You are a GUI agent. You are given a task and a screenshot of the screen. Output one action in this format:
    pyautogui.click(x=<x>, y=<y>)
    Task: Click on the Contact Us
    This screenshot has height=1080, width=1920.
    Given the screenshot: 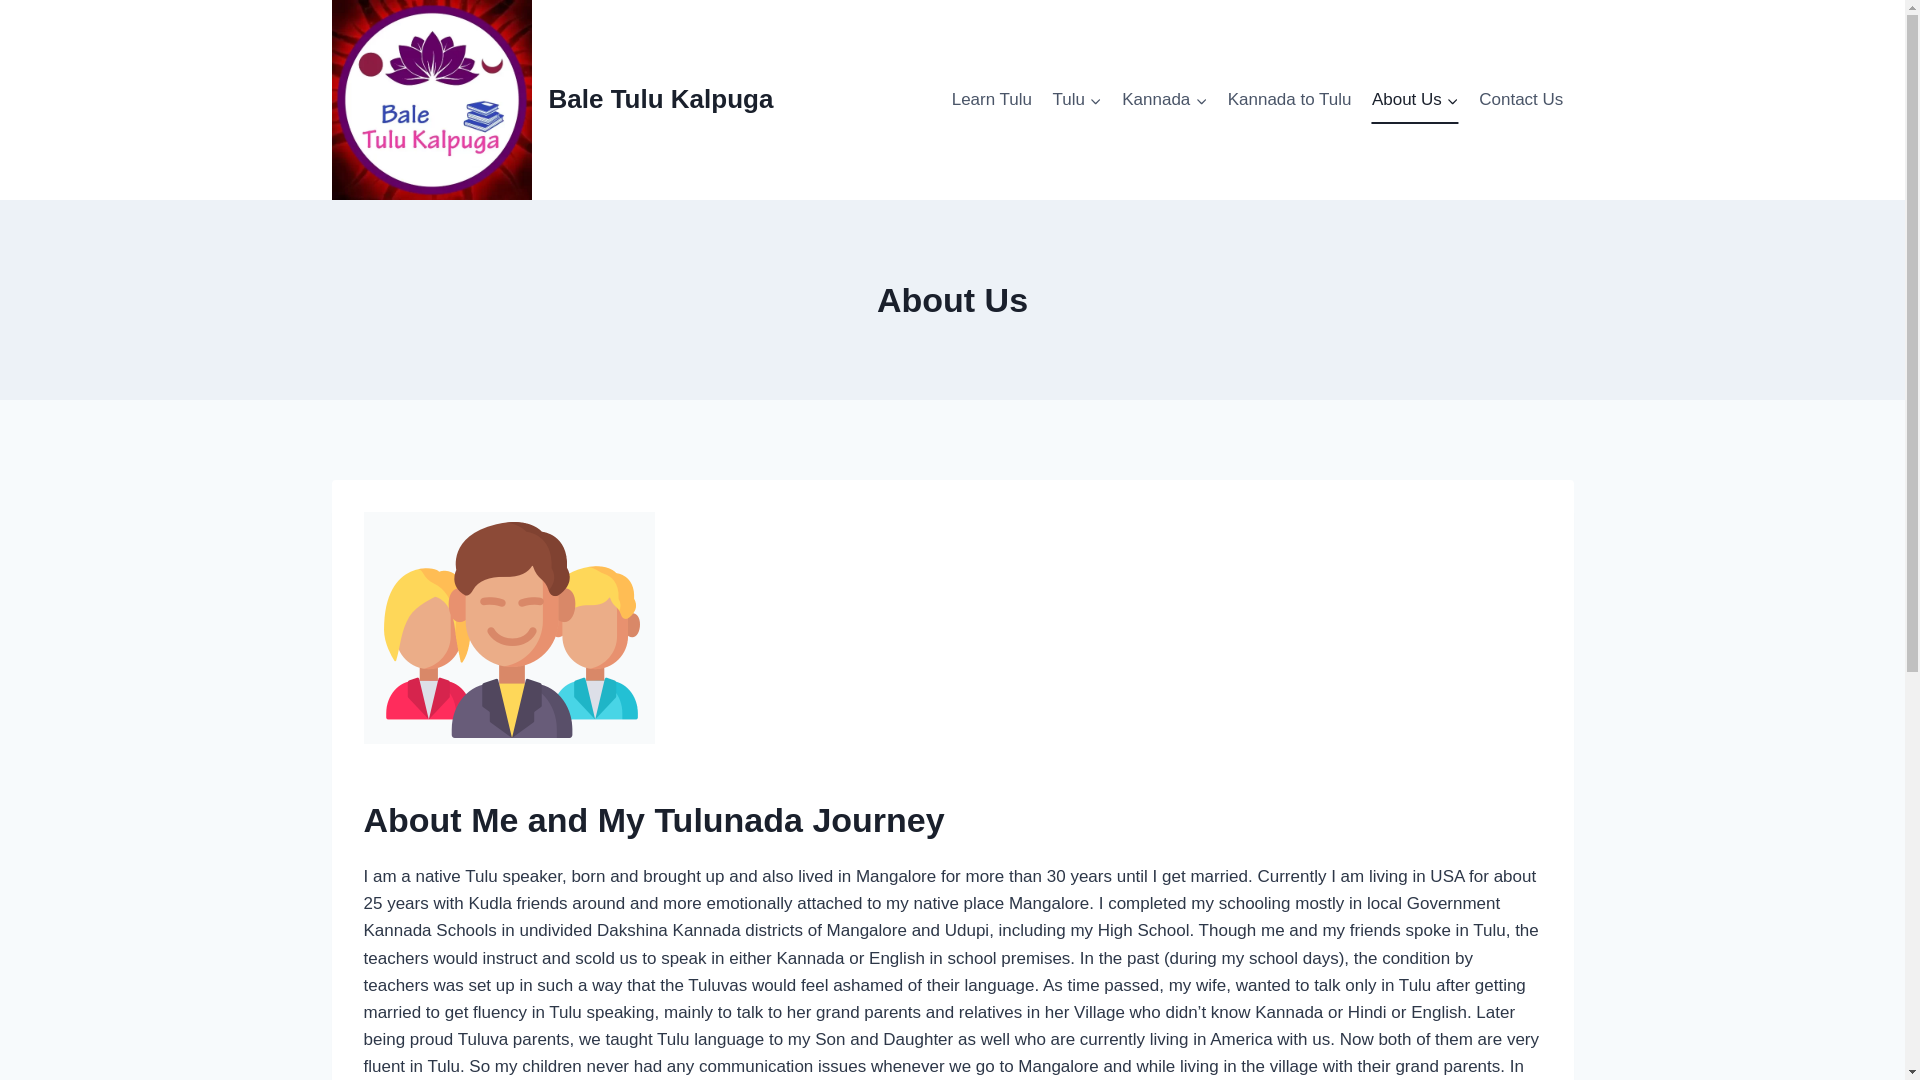 What is the action you would take?
    pyautogui.click(x=1520, y=100)
    